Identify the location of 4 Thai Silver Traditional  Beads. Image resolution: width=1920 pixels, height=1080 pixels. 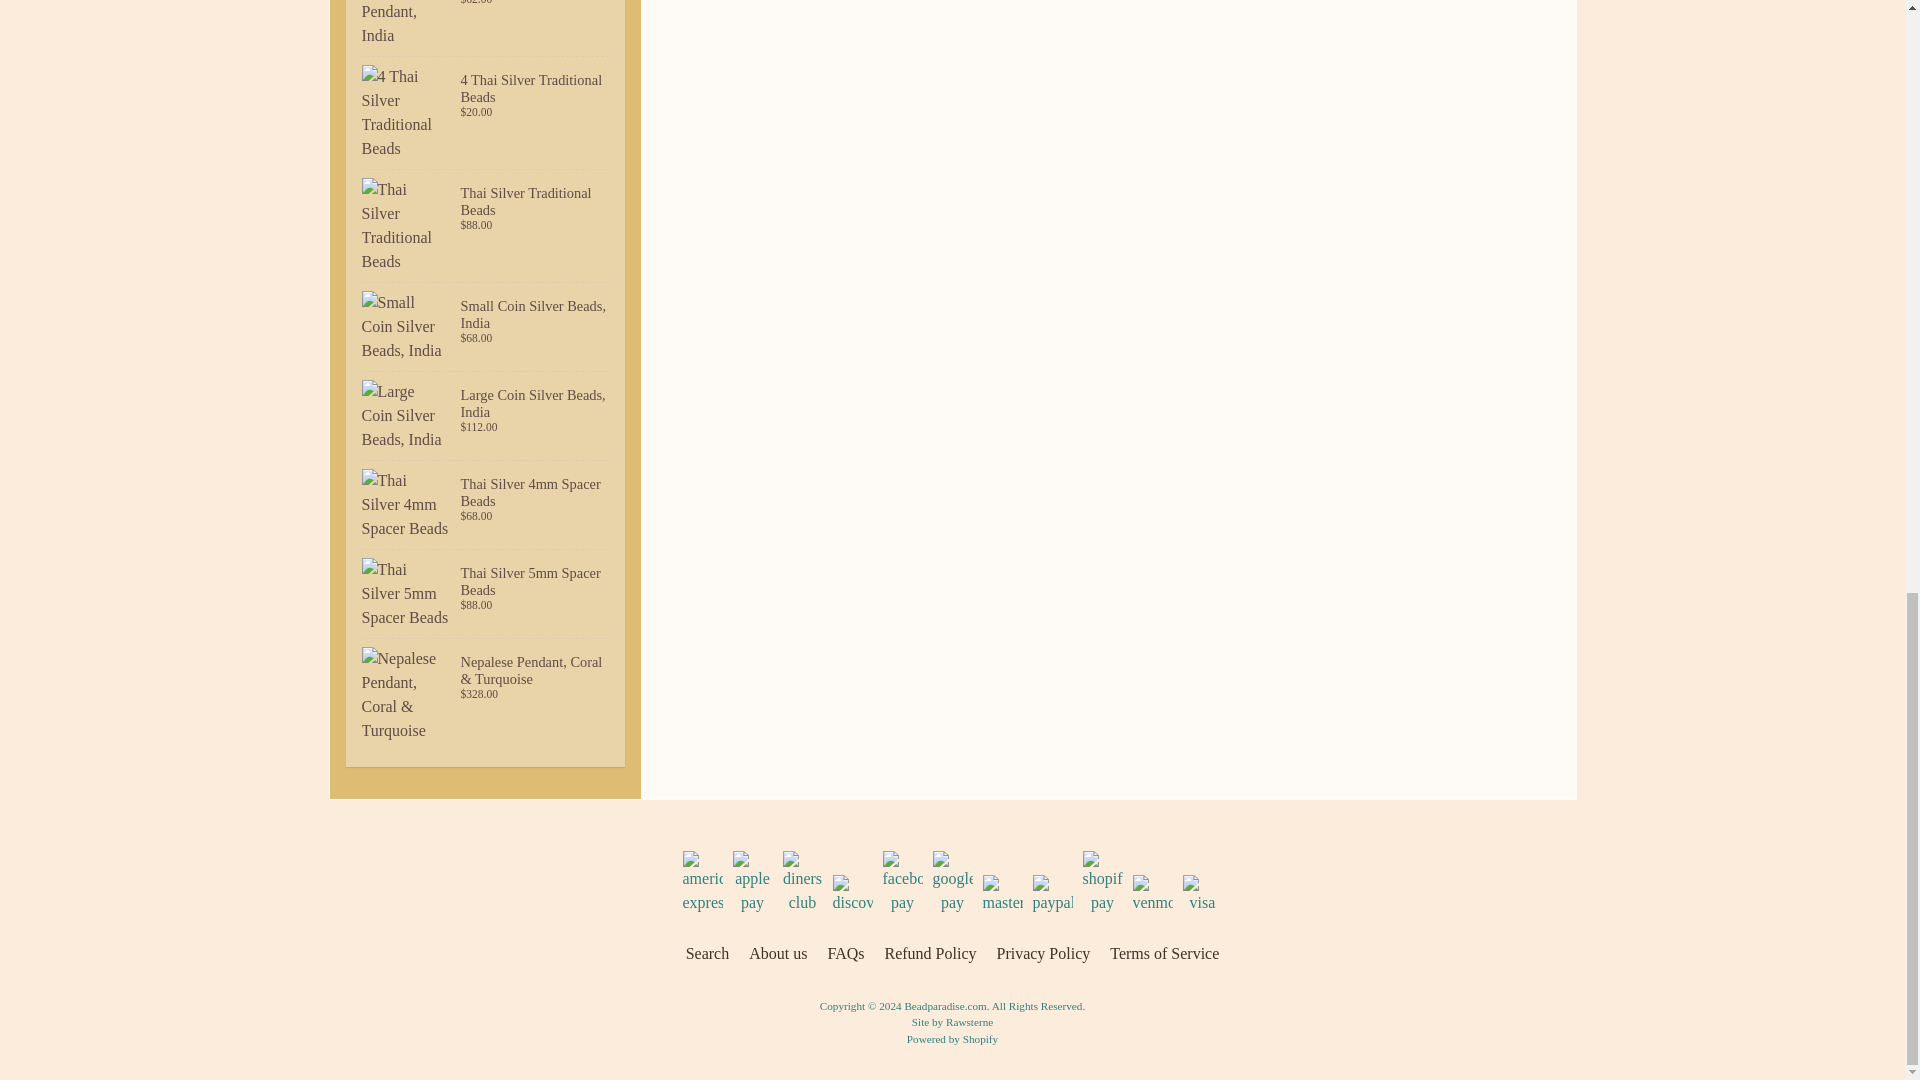
(486, 112).